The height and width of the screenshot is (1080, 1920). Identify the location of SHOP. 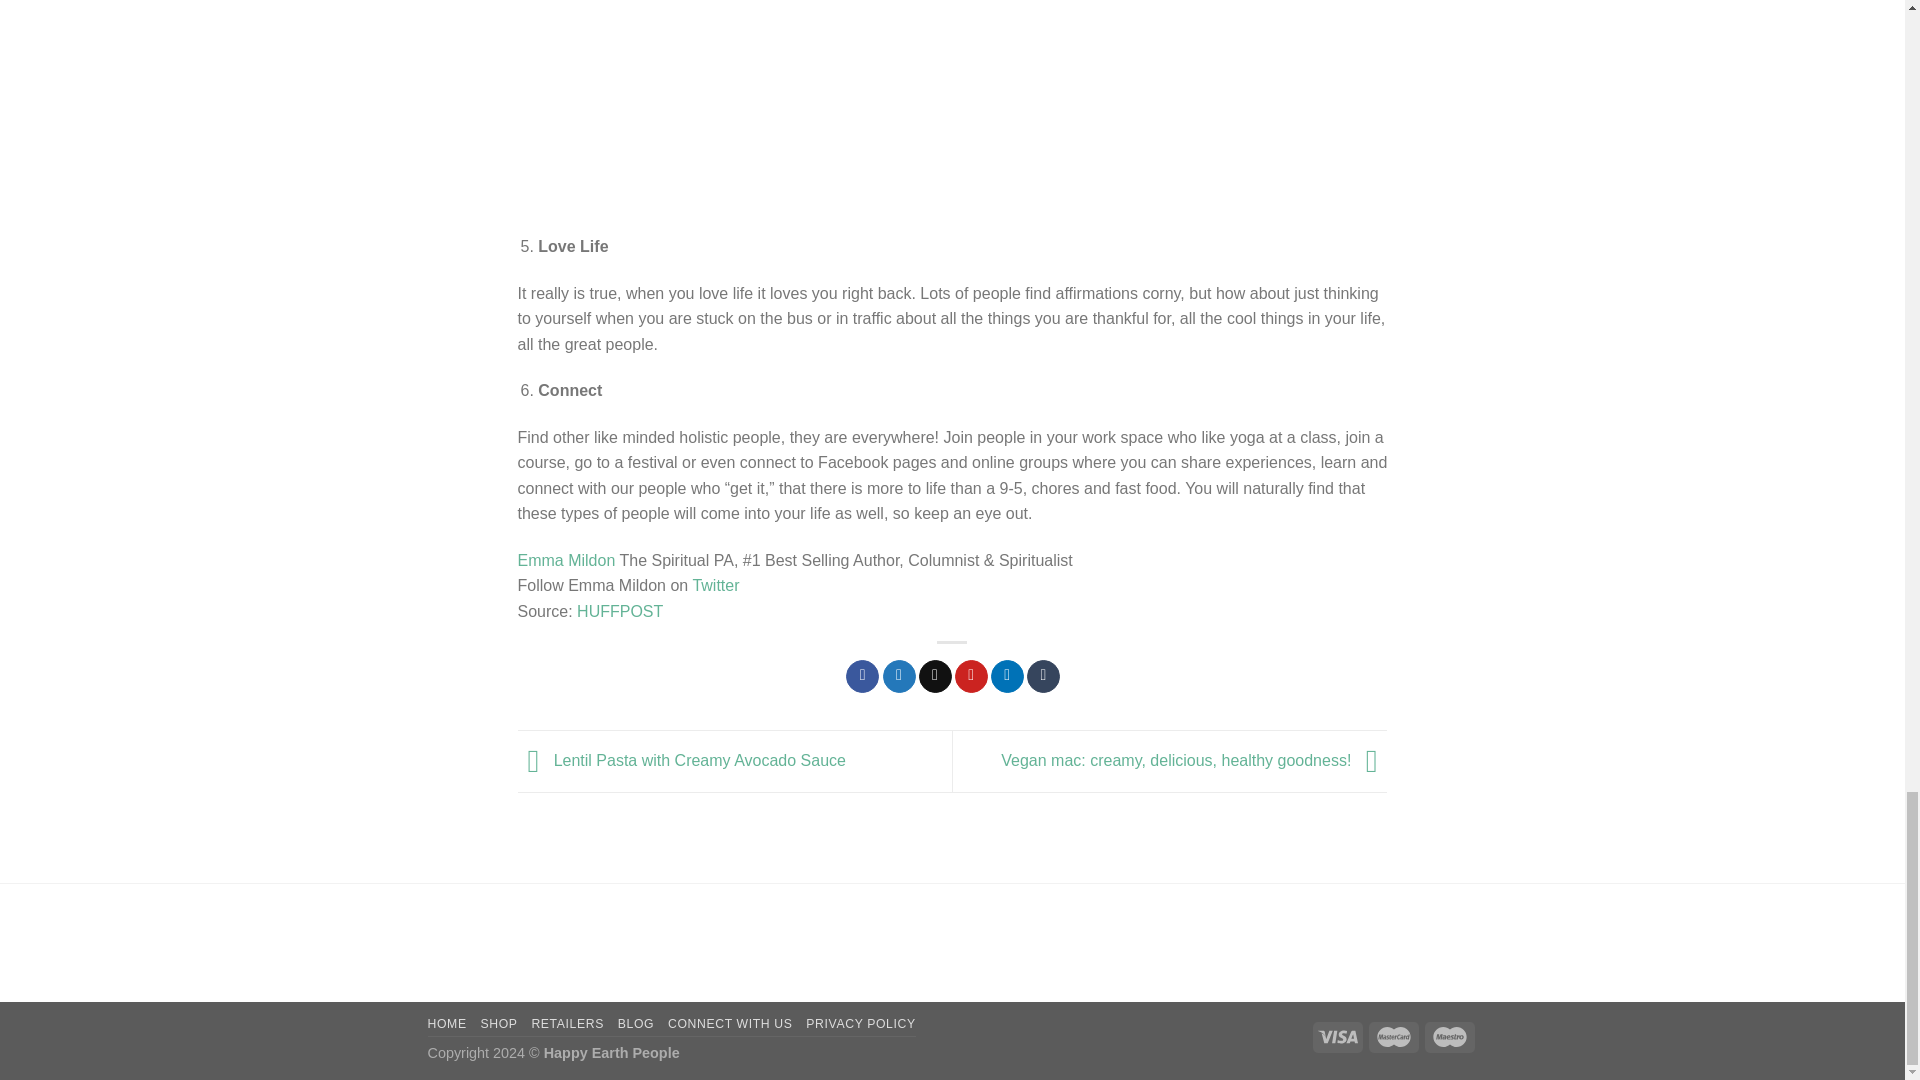
(498, 1024).